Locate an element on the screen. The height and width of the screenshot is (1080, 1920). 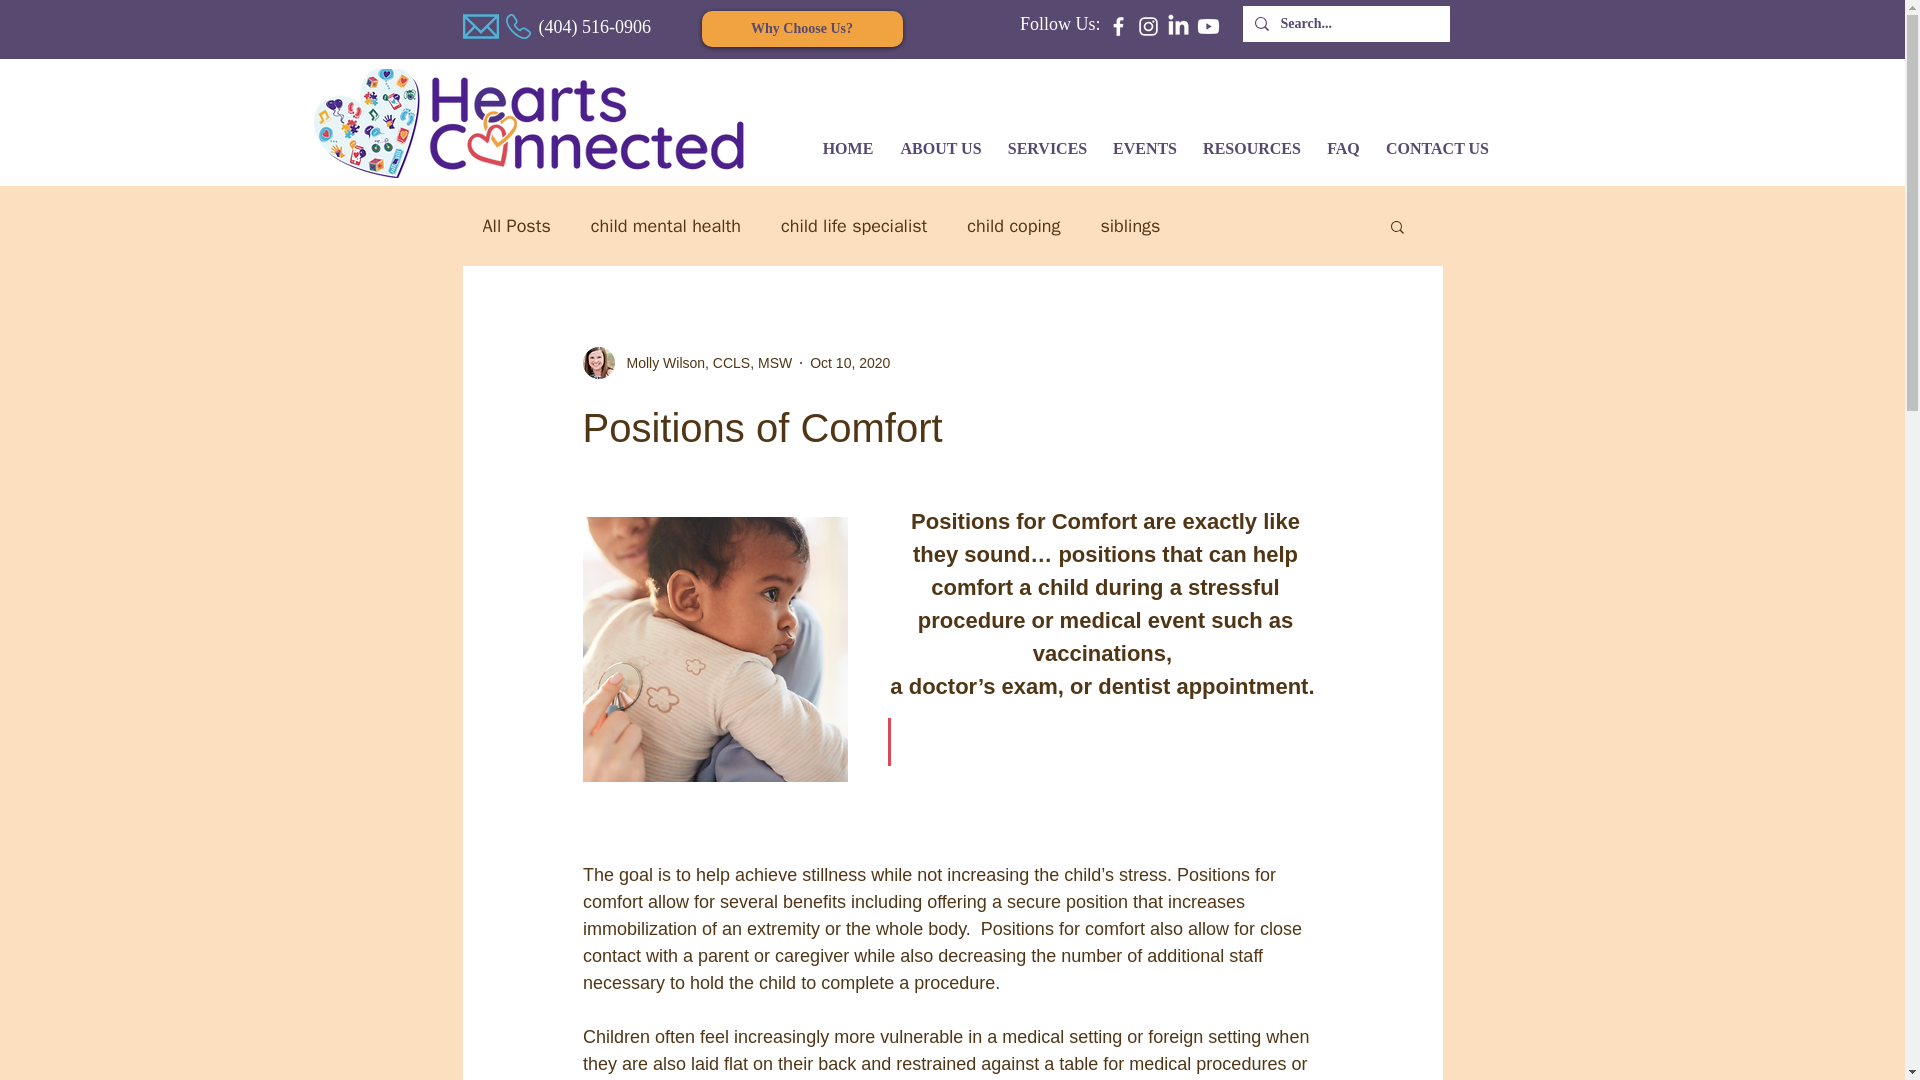
child coping is located at coordinates (1013, 225).